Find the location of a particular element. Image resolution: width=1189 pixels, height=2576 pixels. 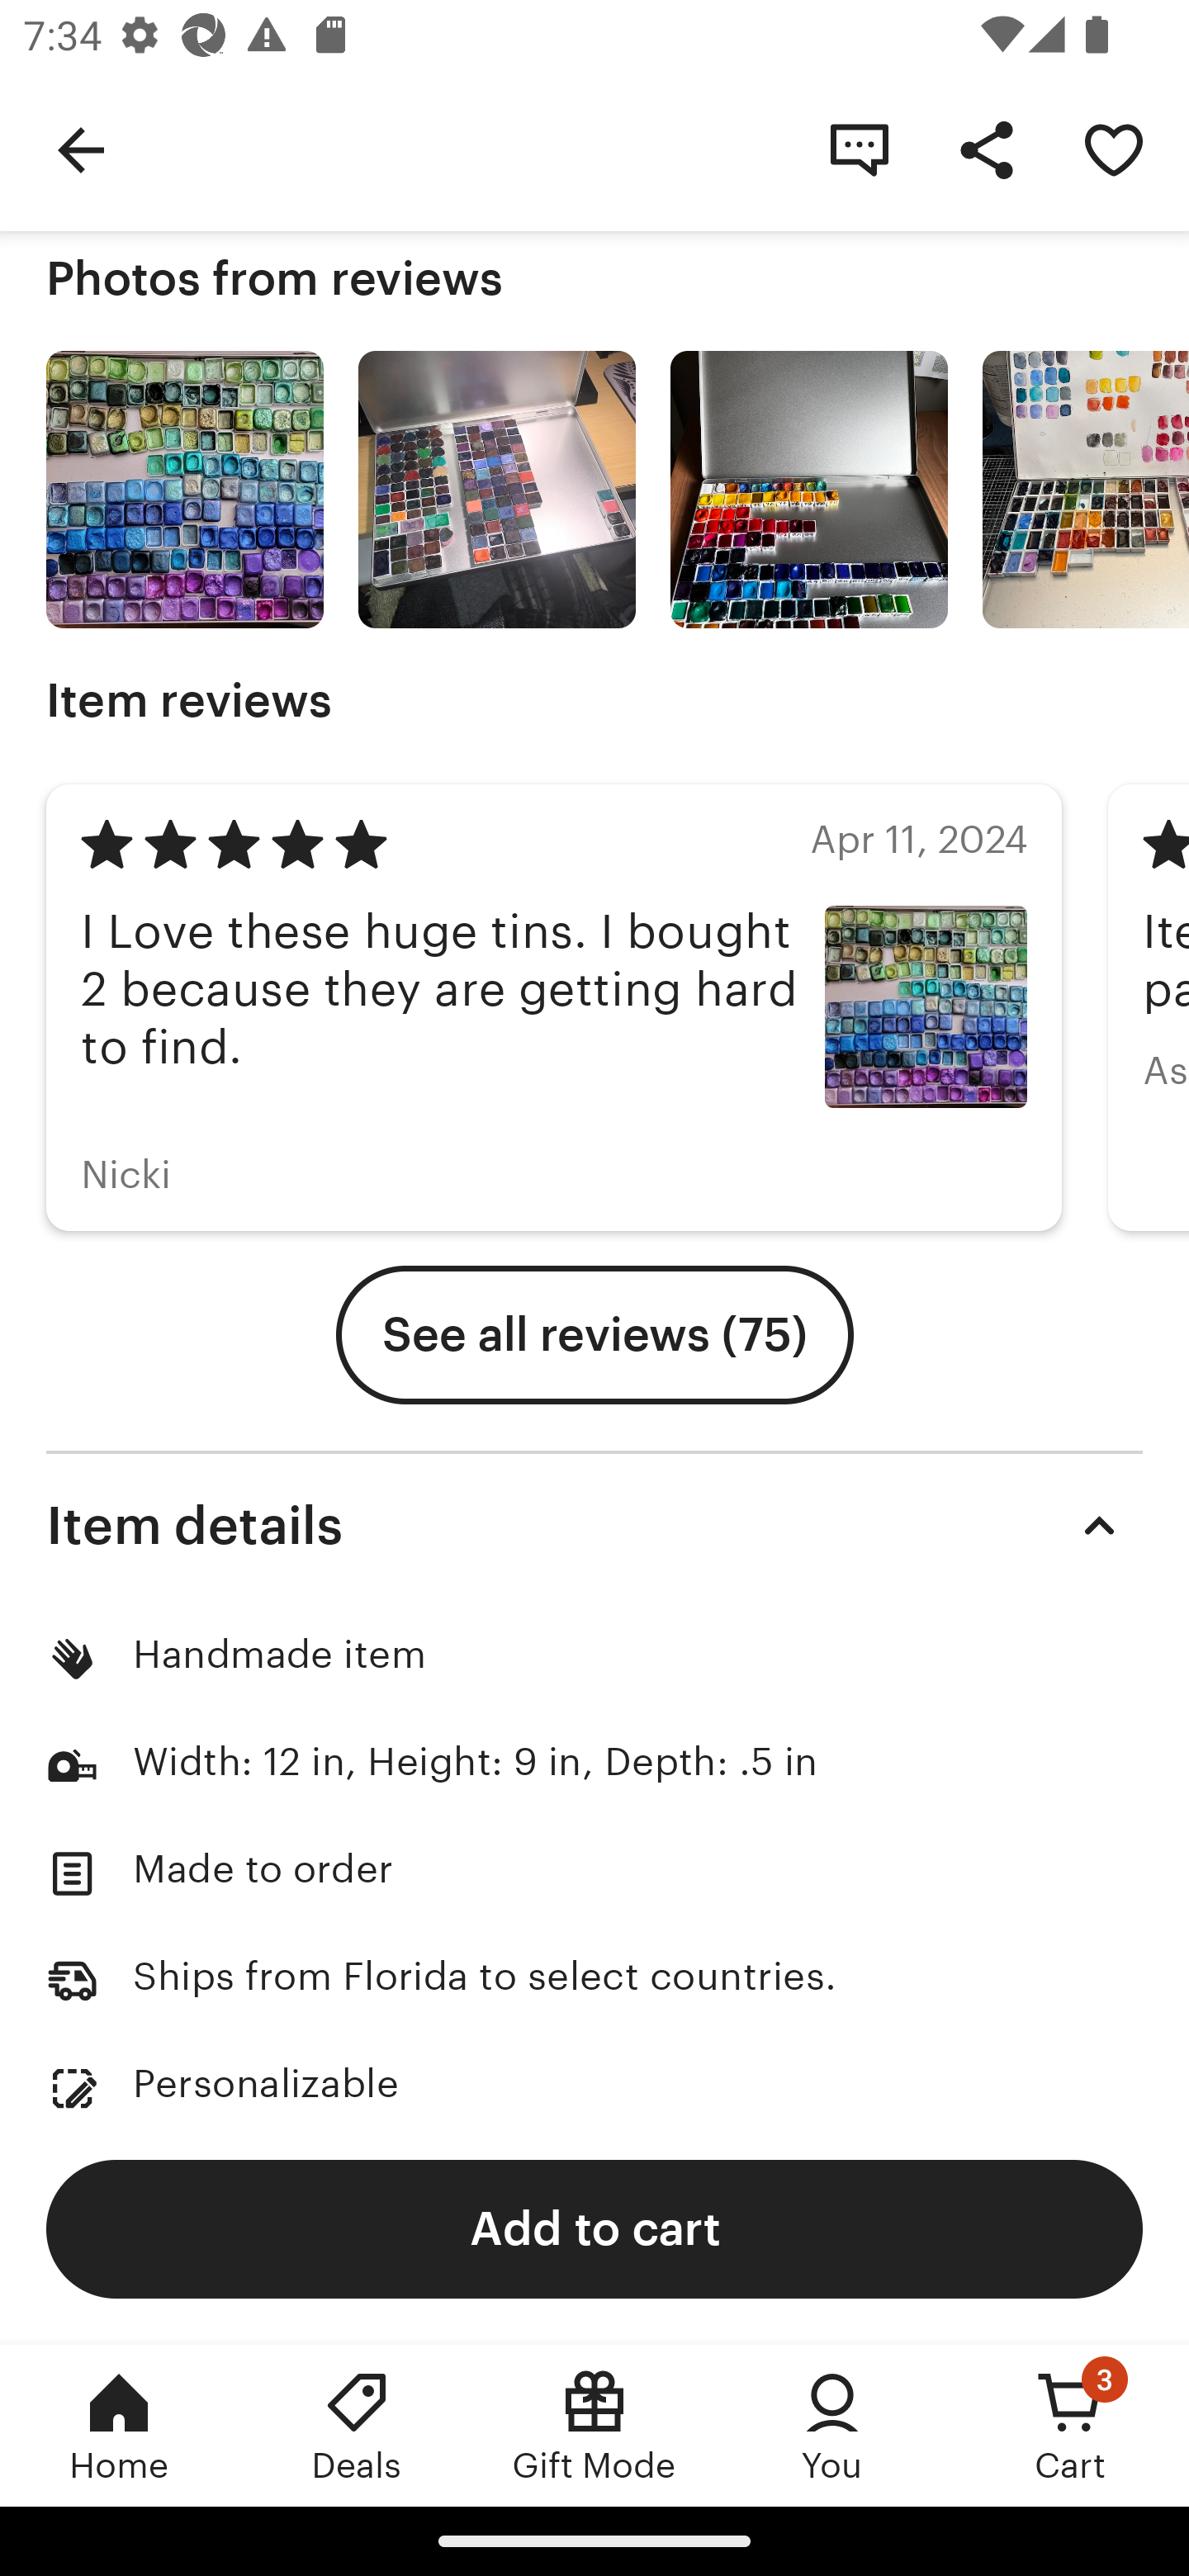

You is located at coordinates (832, 2425).